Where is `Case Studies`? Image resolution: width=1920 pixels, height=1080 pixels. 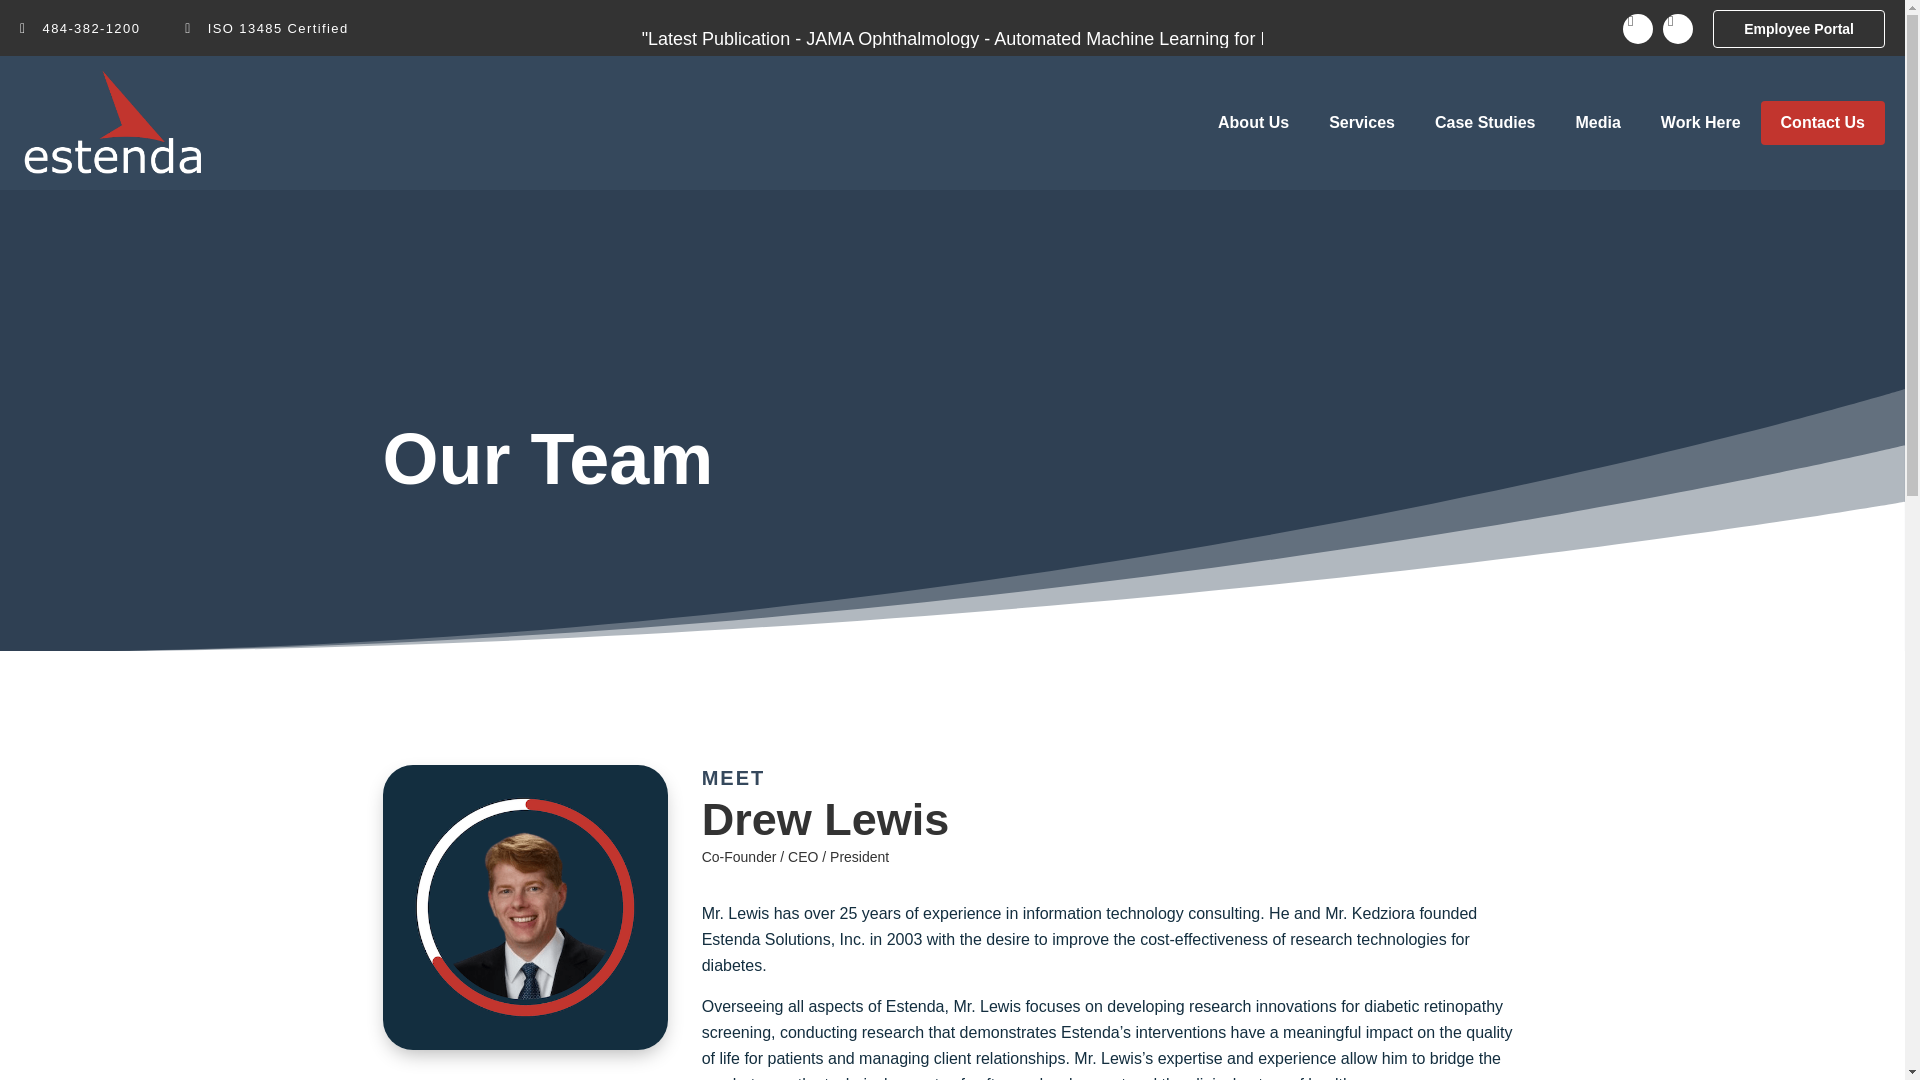
Case Studies is located at coordinates (1485, 122).